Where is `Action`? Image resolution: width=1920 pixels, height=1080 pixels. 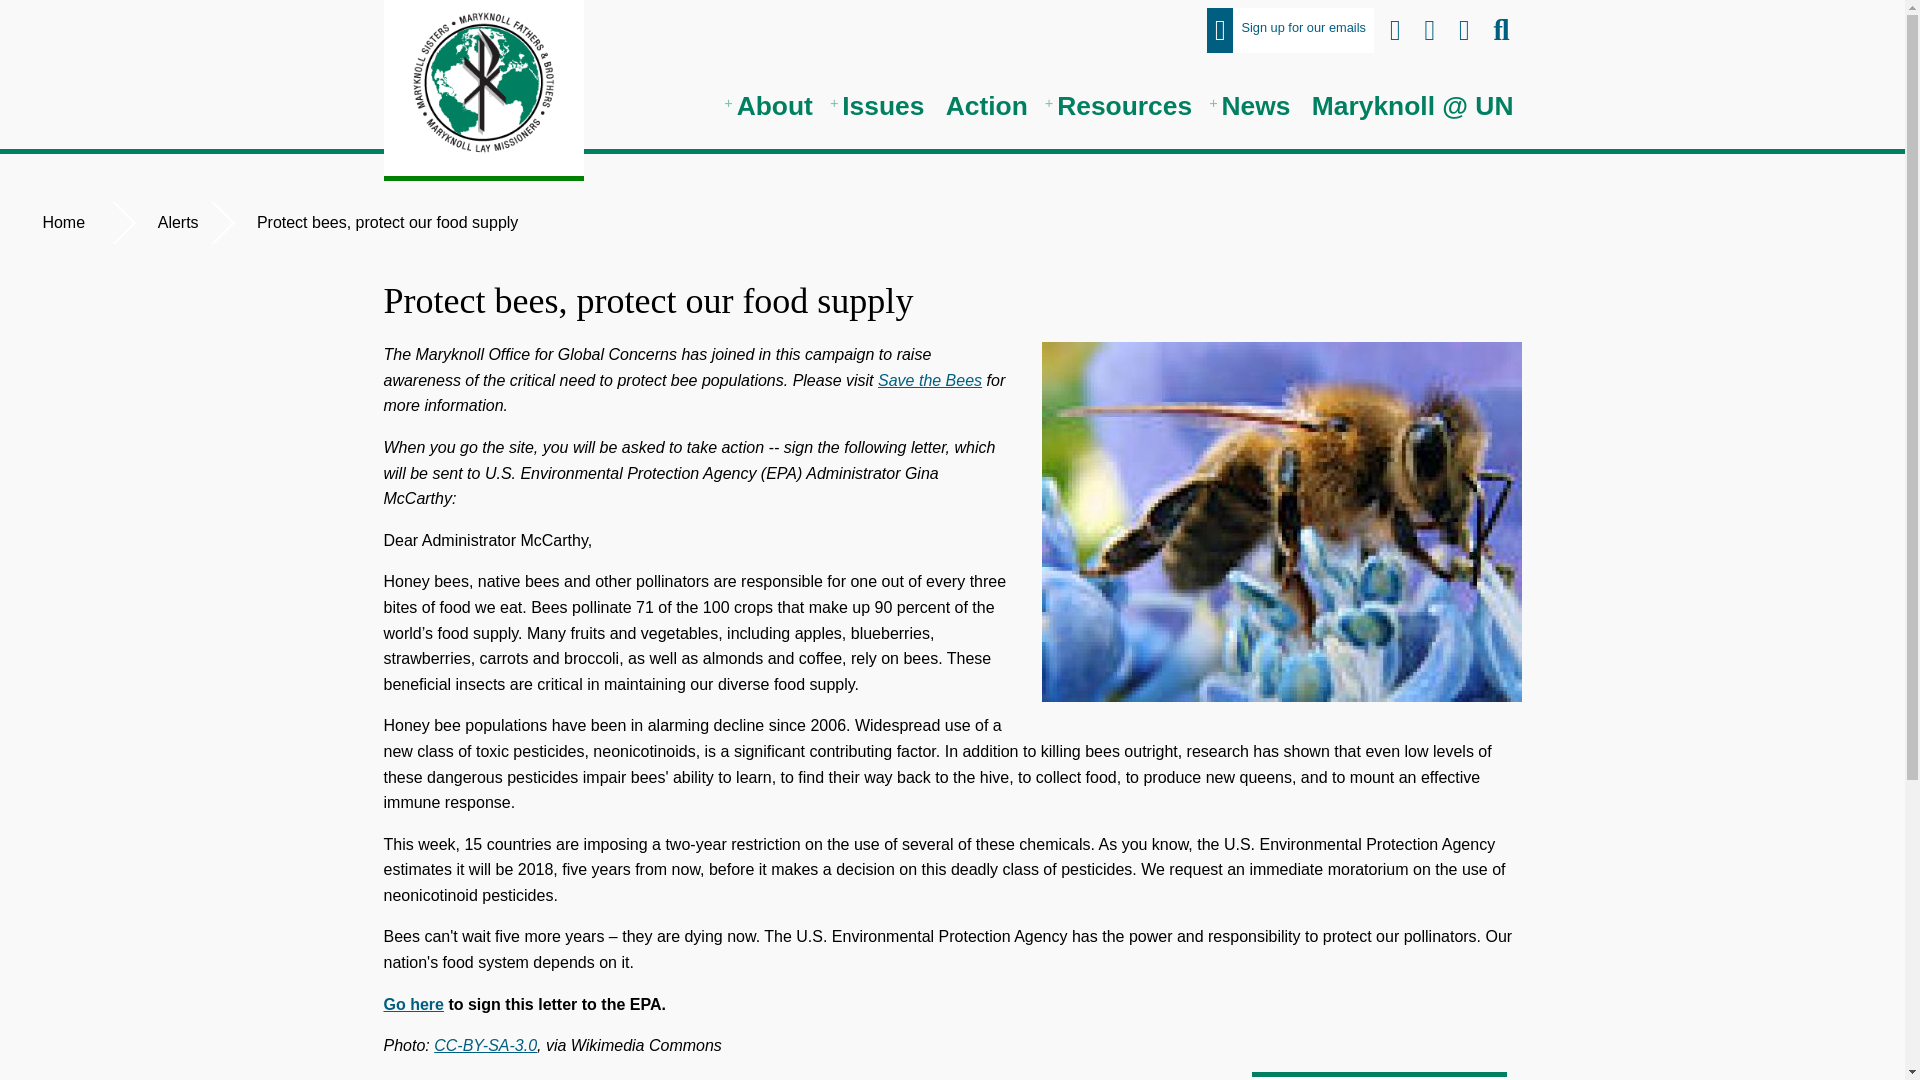
Action is located at coordinates (987, 106).